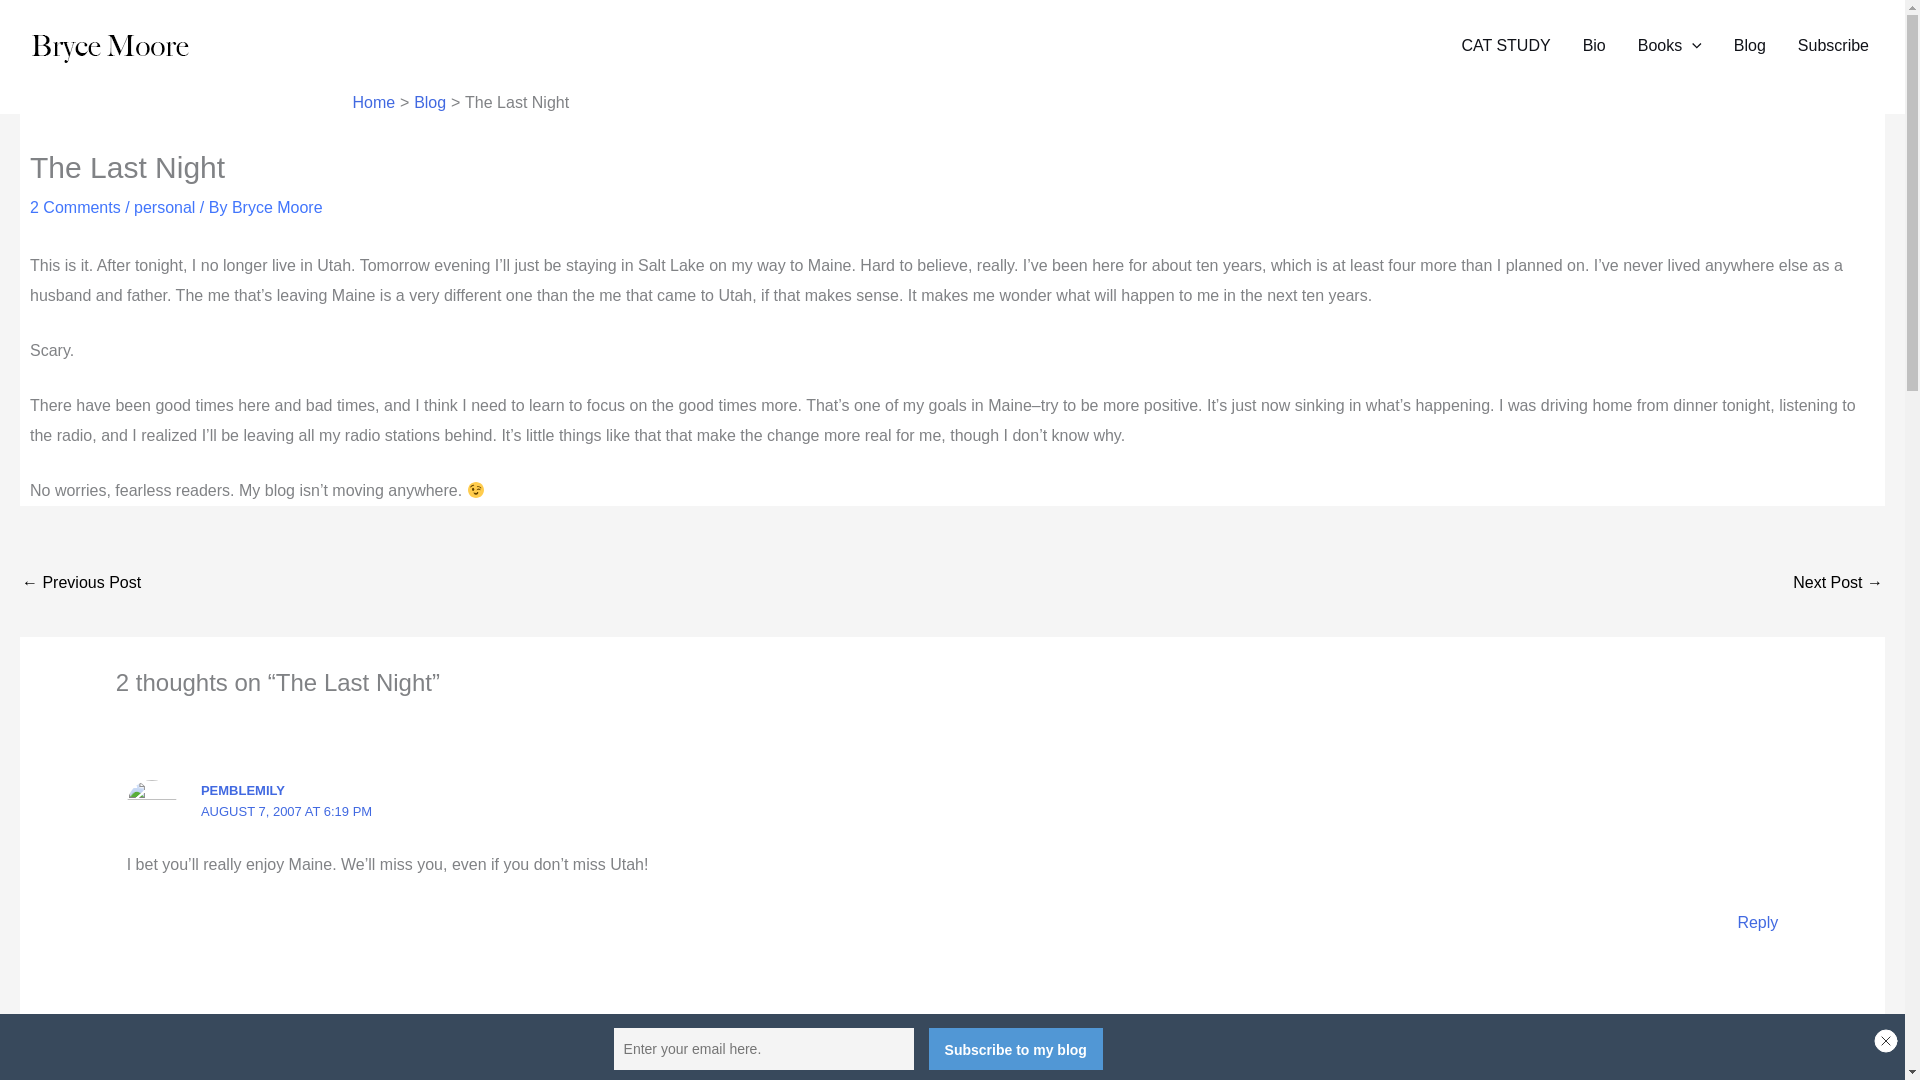  I want to click on AUGUST 7, 2007 AT 6:19 PM, so click(286, 810).